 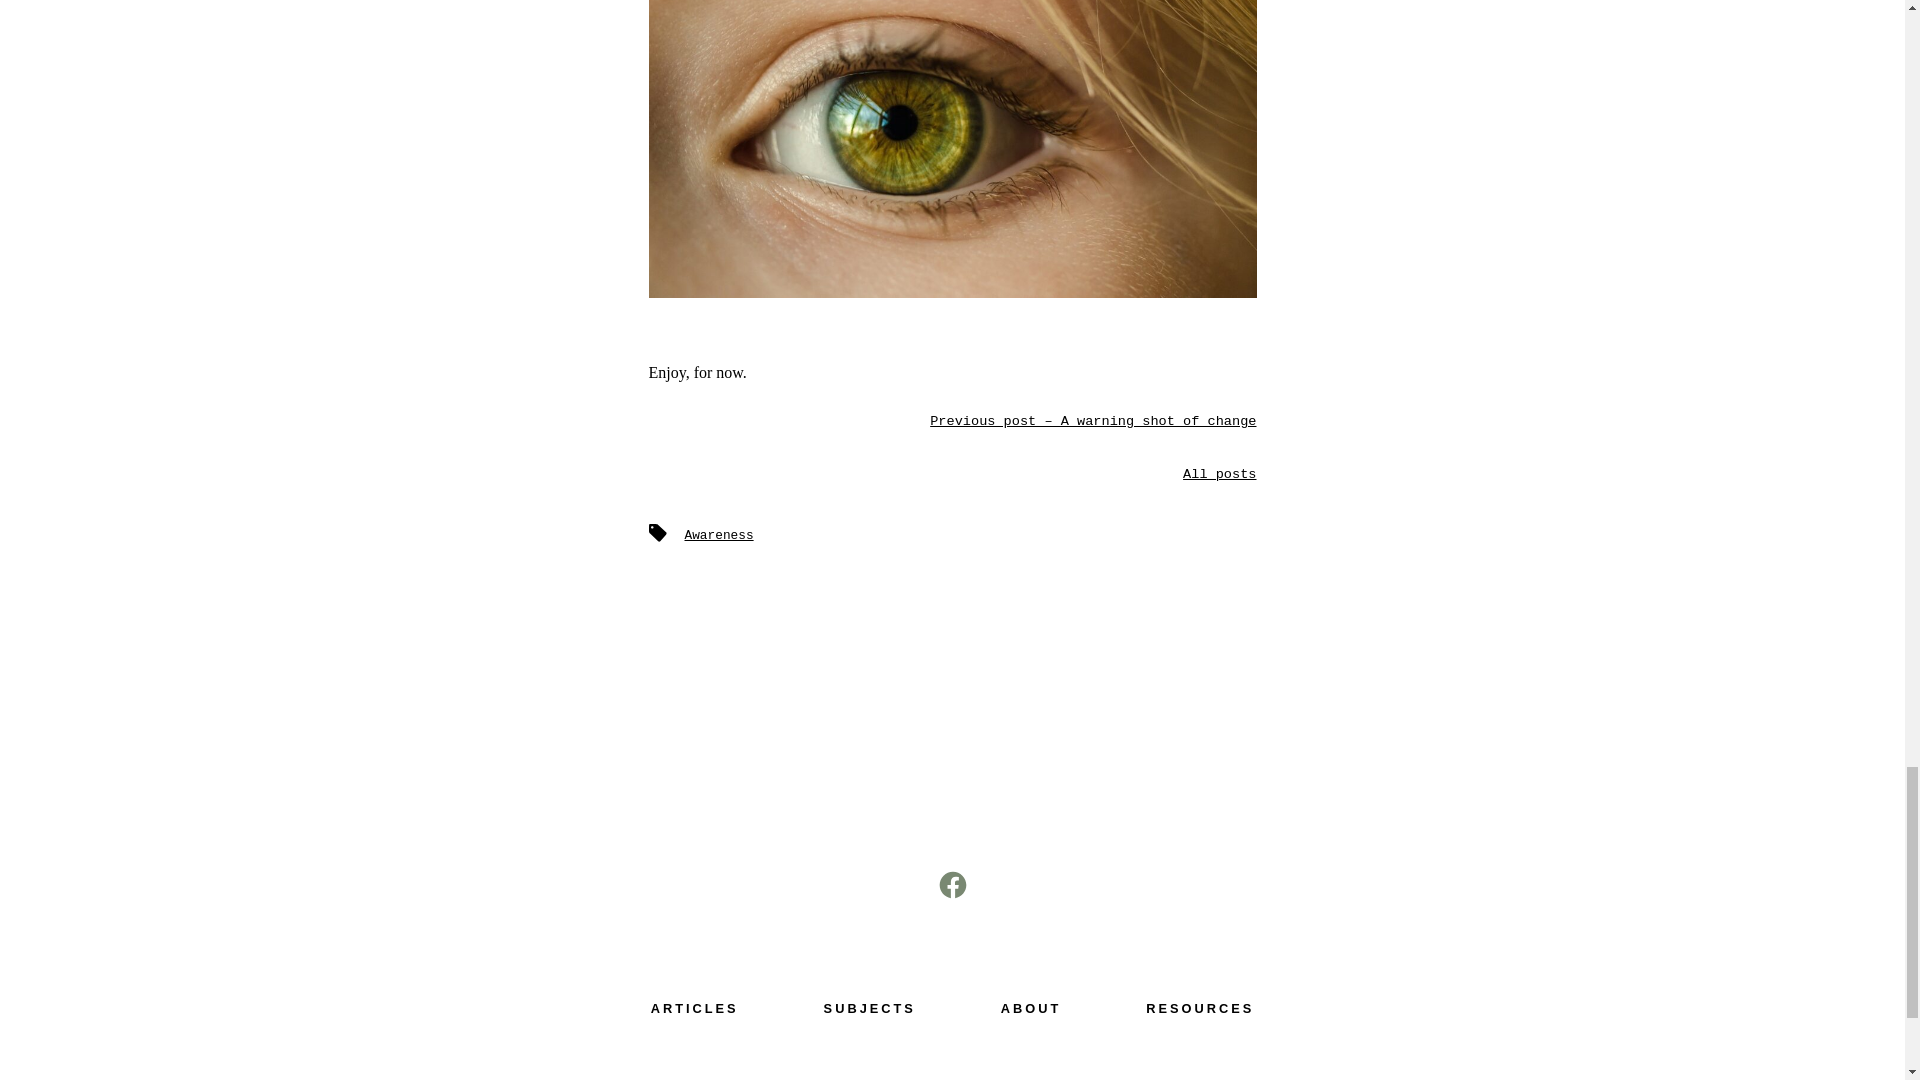 What do you see at coordinates (694, 1008) in the screenshot?
I see `ARTICLES` at bounding box center [694, 1008].